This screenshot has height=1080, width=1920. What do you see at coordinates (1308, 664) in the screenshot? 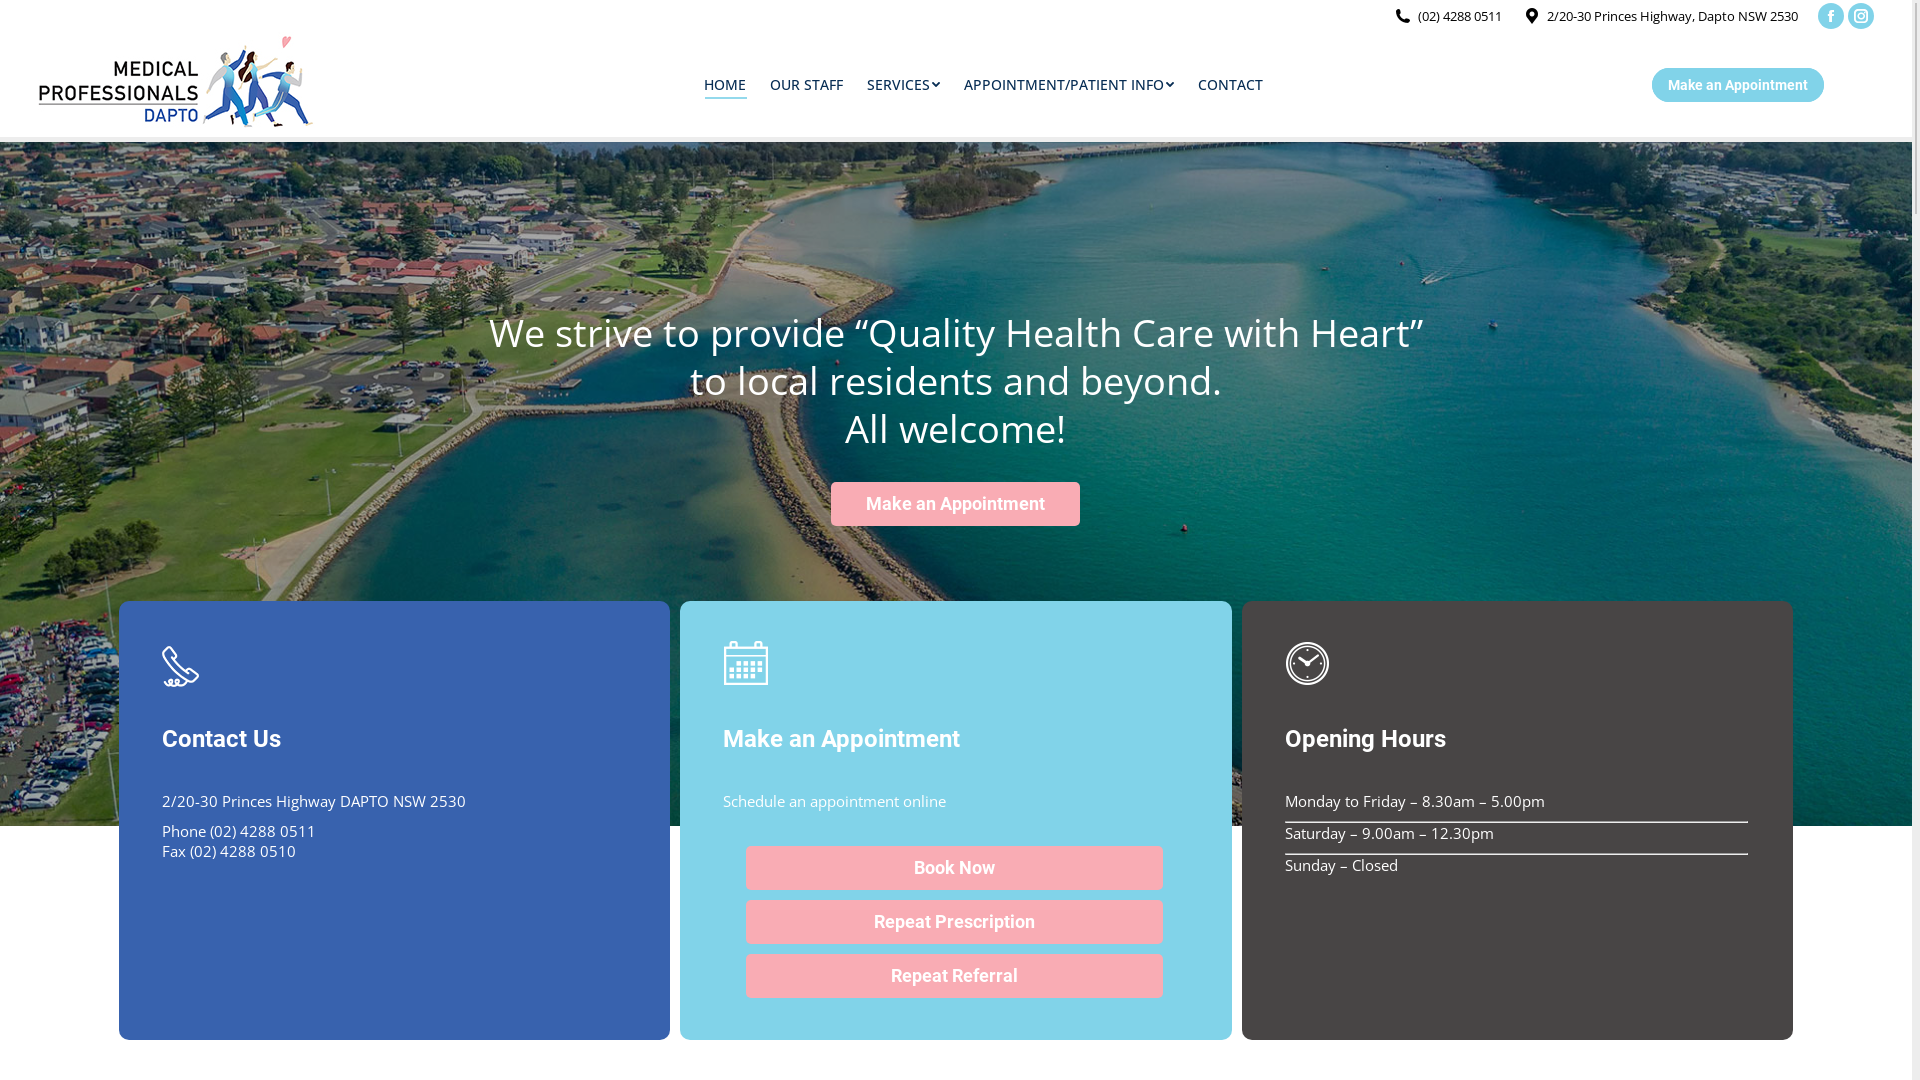
I see `h1-custom-icon-9` at bounding box center [1308, 664].